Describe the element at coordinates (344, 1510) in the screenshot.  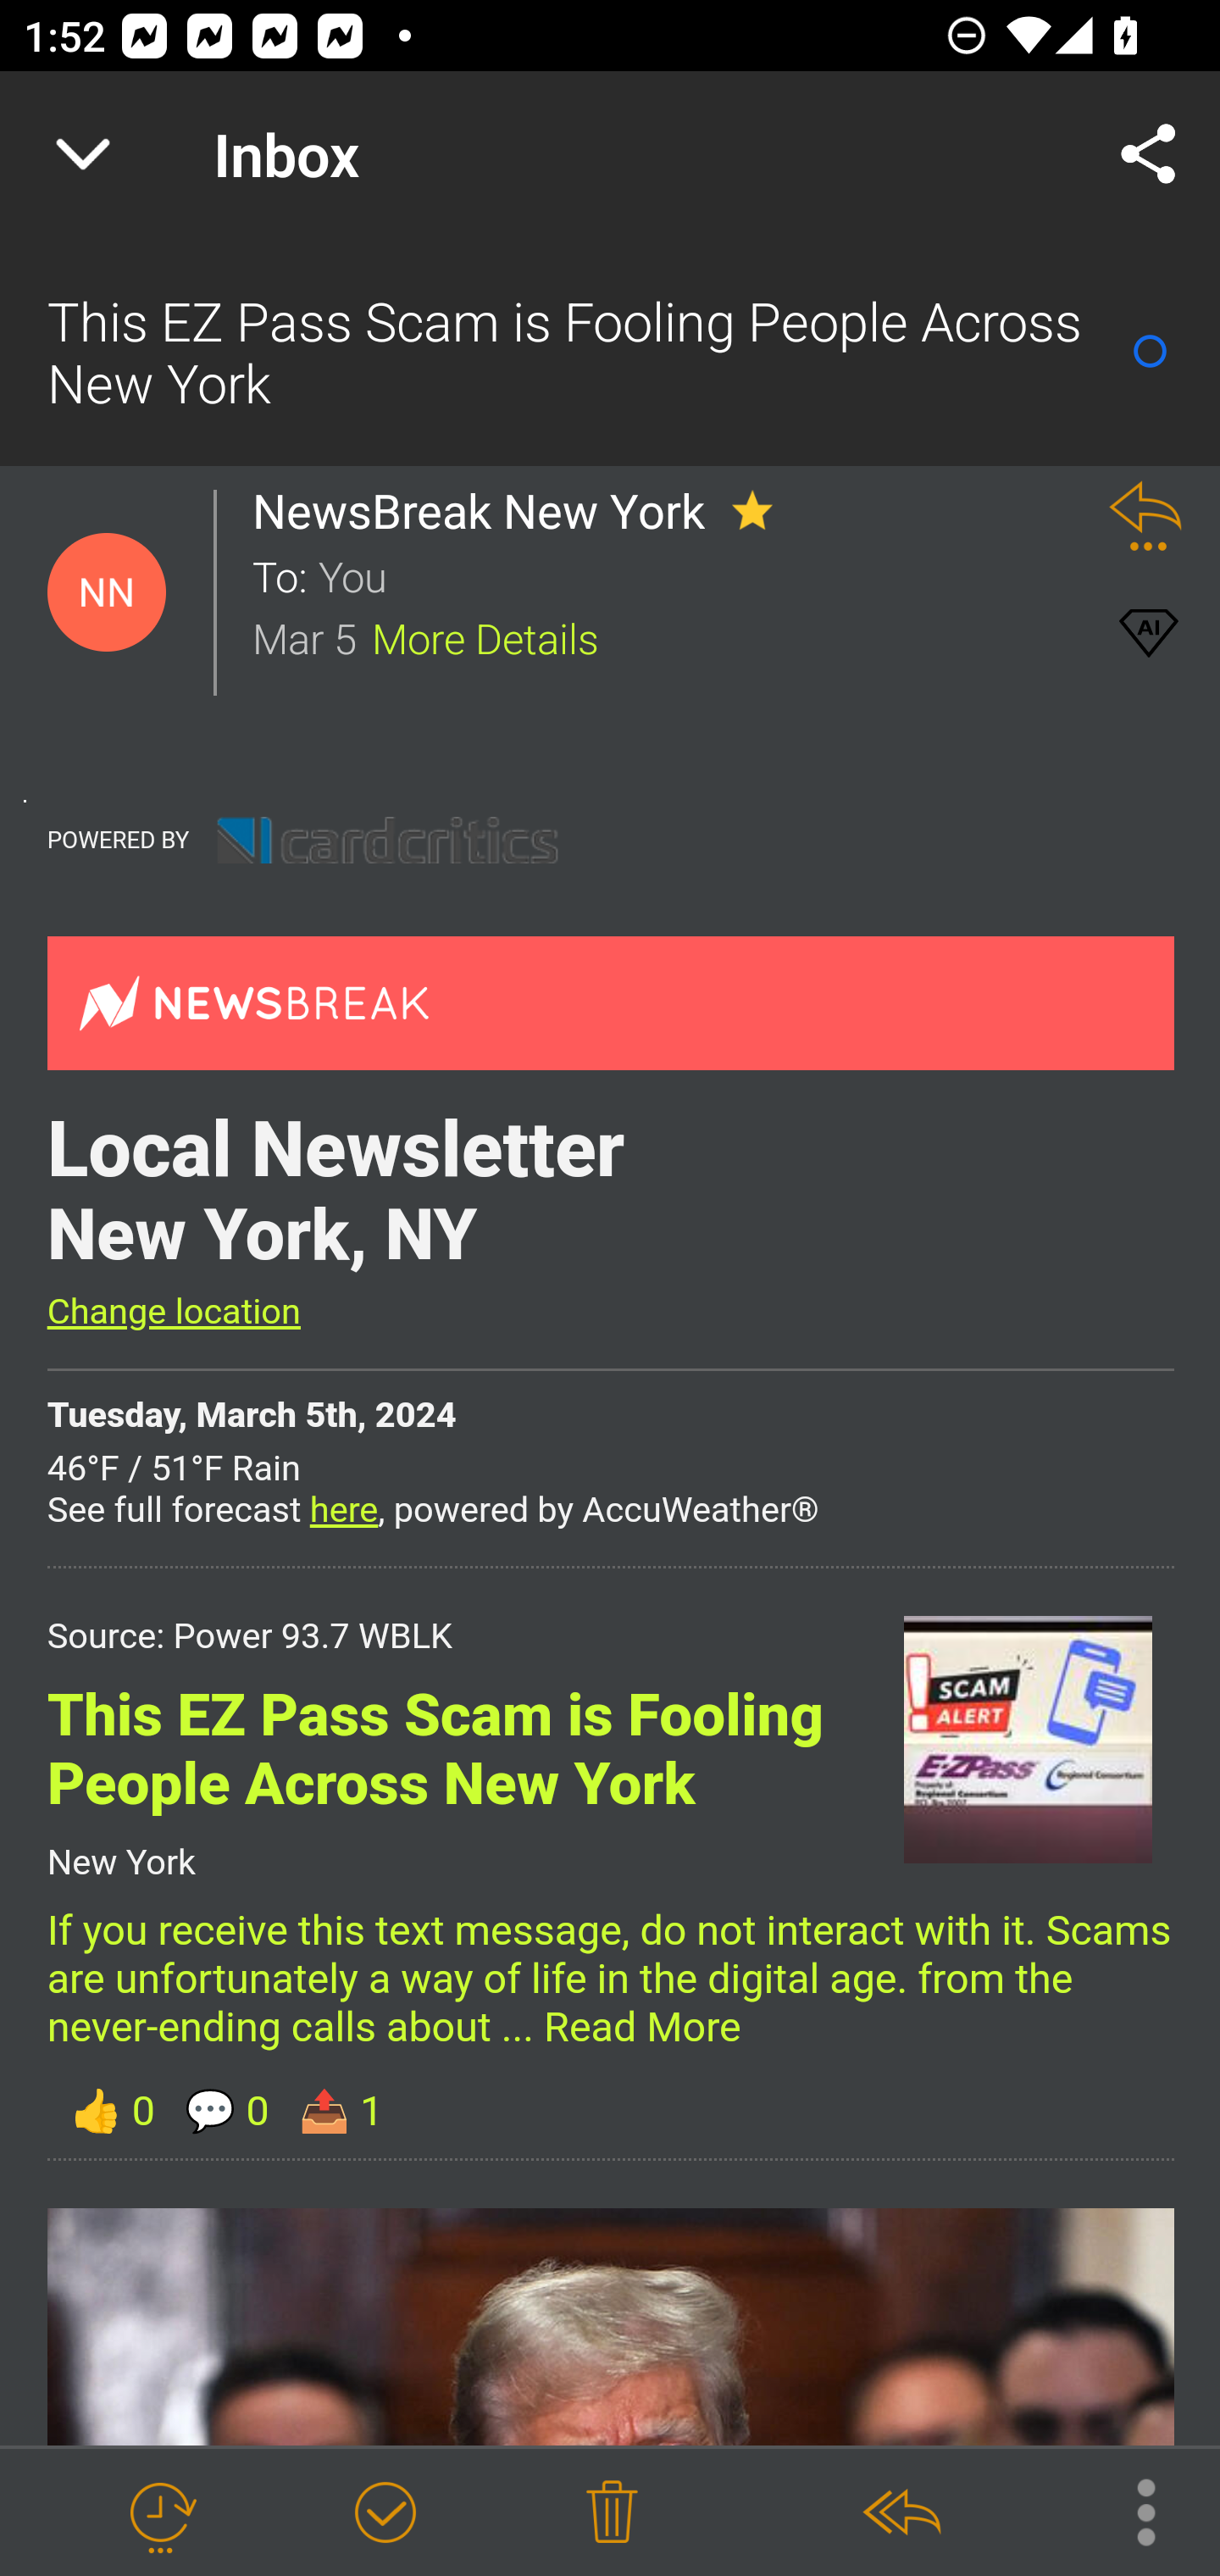
I see `here` at that location.